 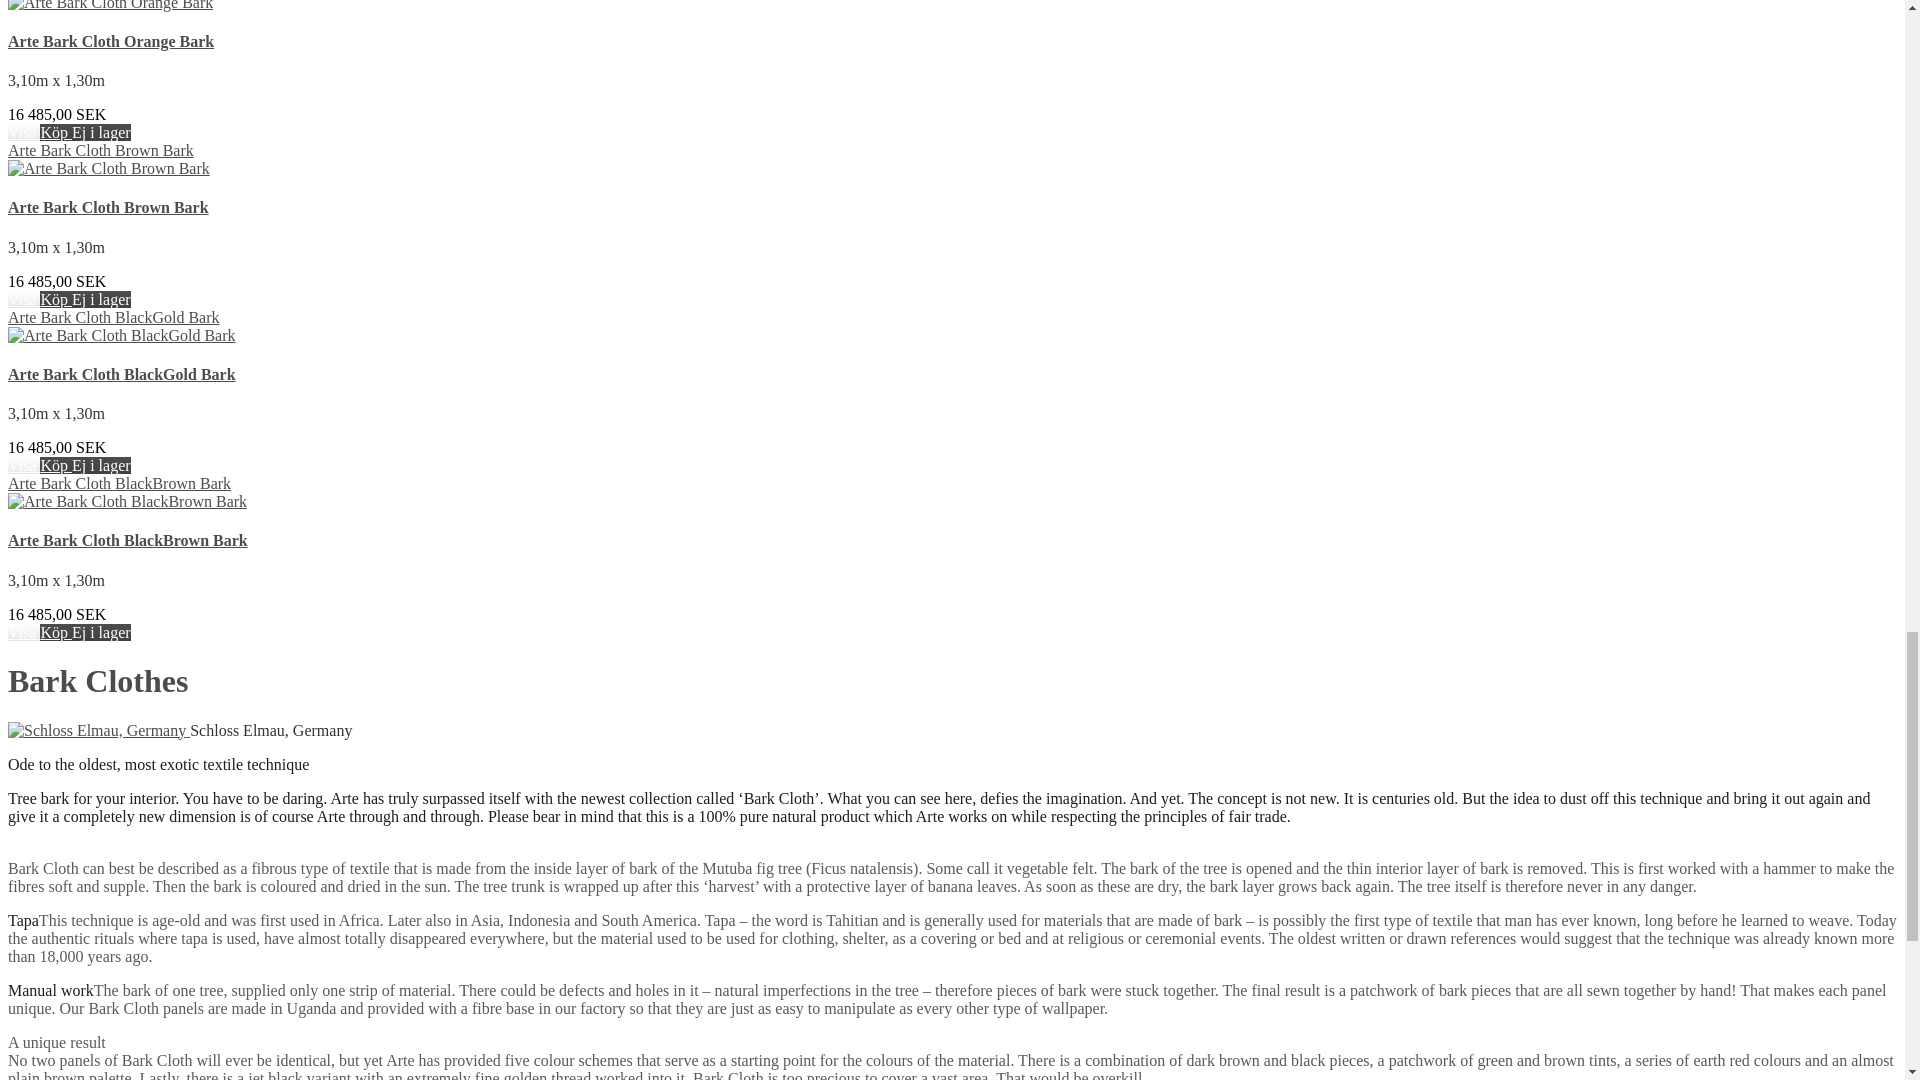 What do you see at coordinates (127, 500) in the screenshot?
I see `Arte Bark Cloth BlackBrown Bark` at bounding box center [127, 500].